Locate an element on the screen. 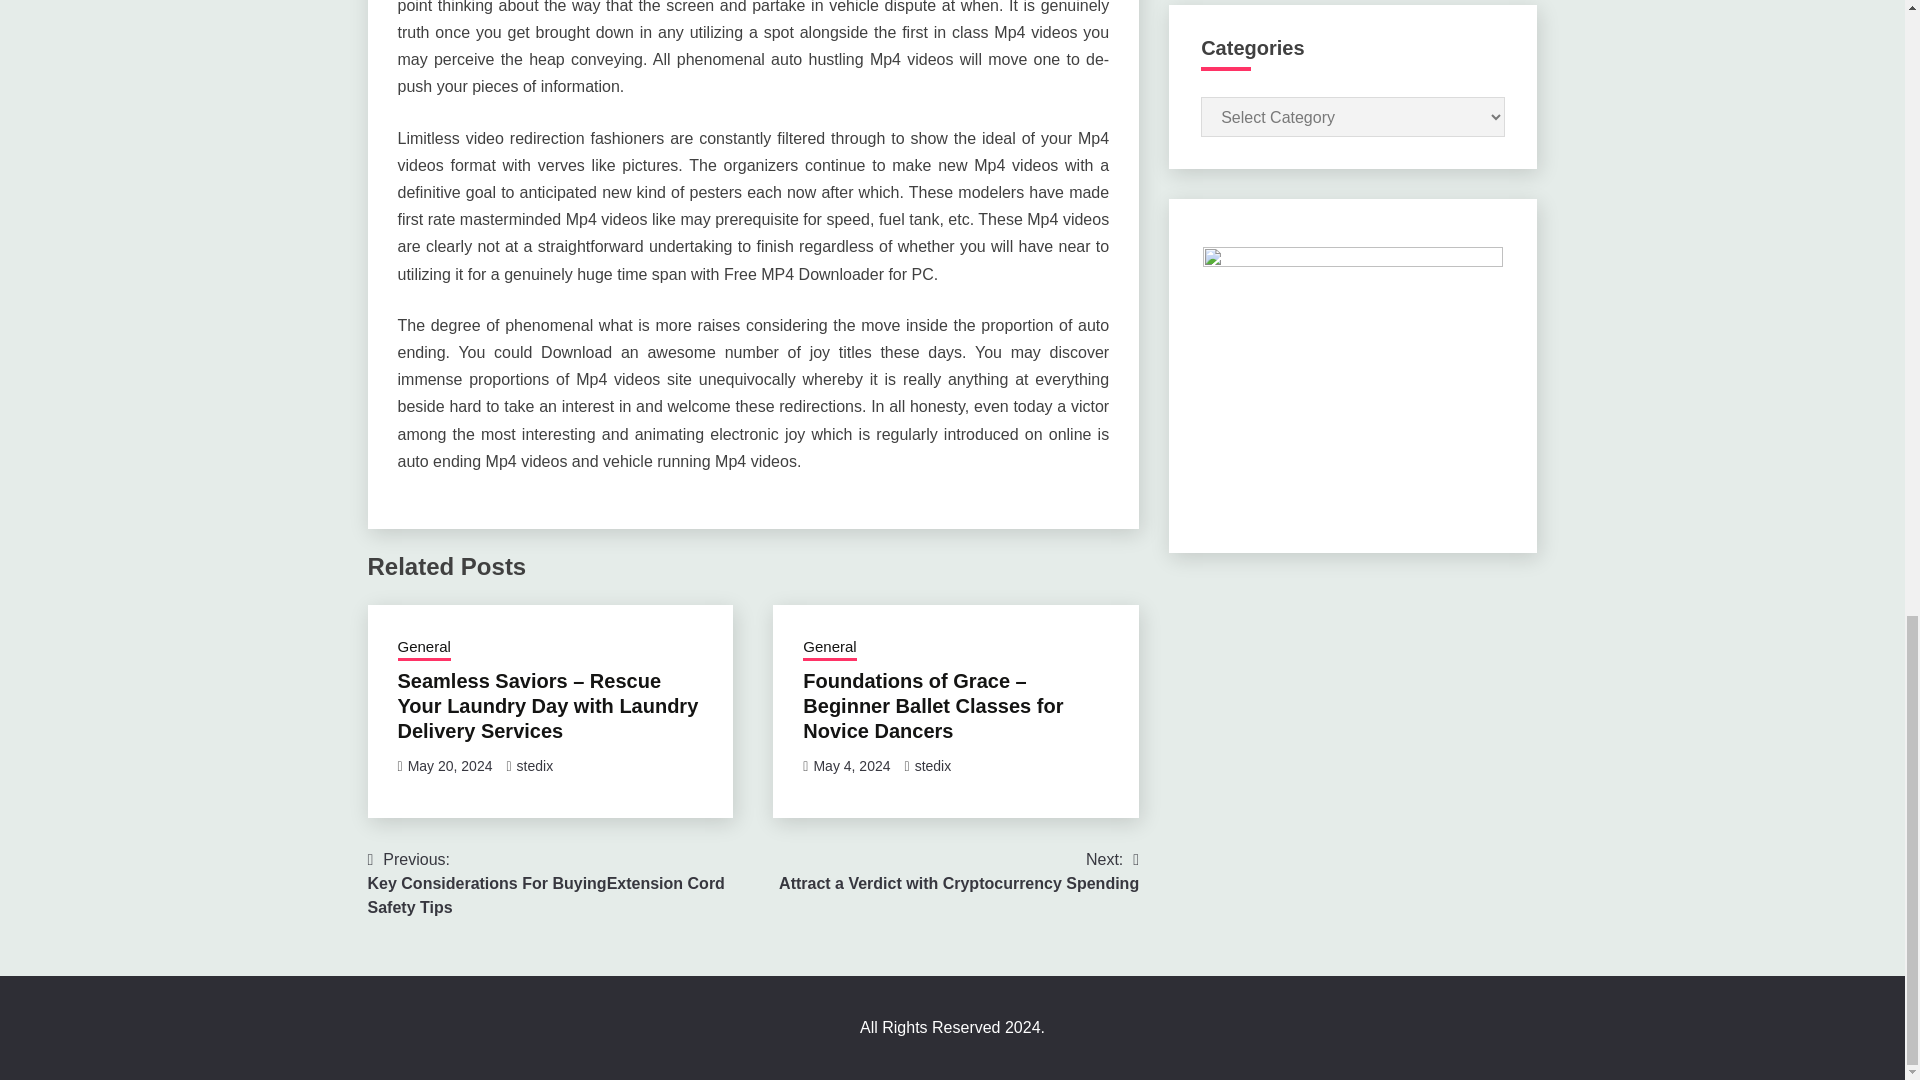  stedix is located at coordinates (535, 766).